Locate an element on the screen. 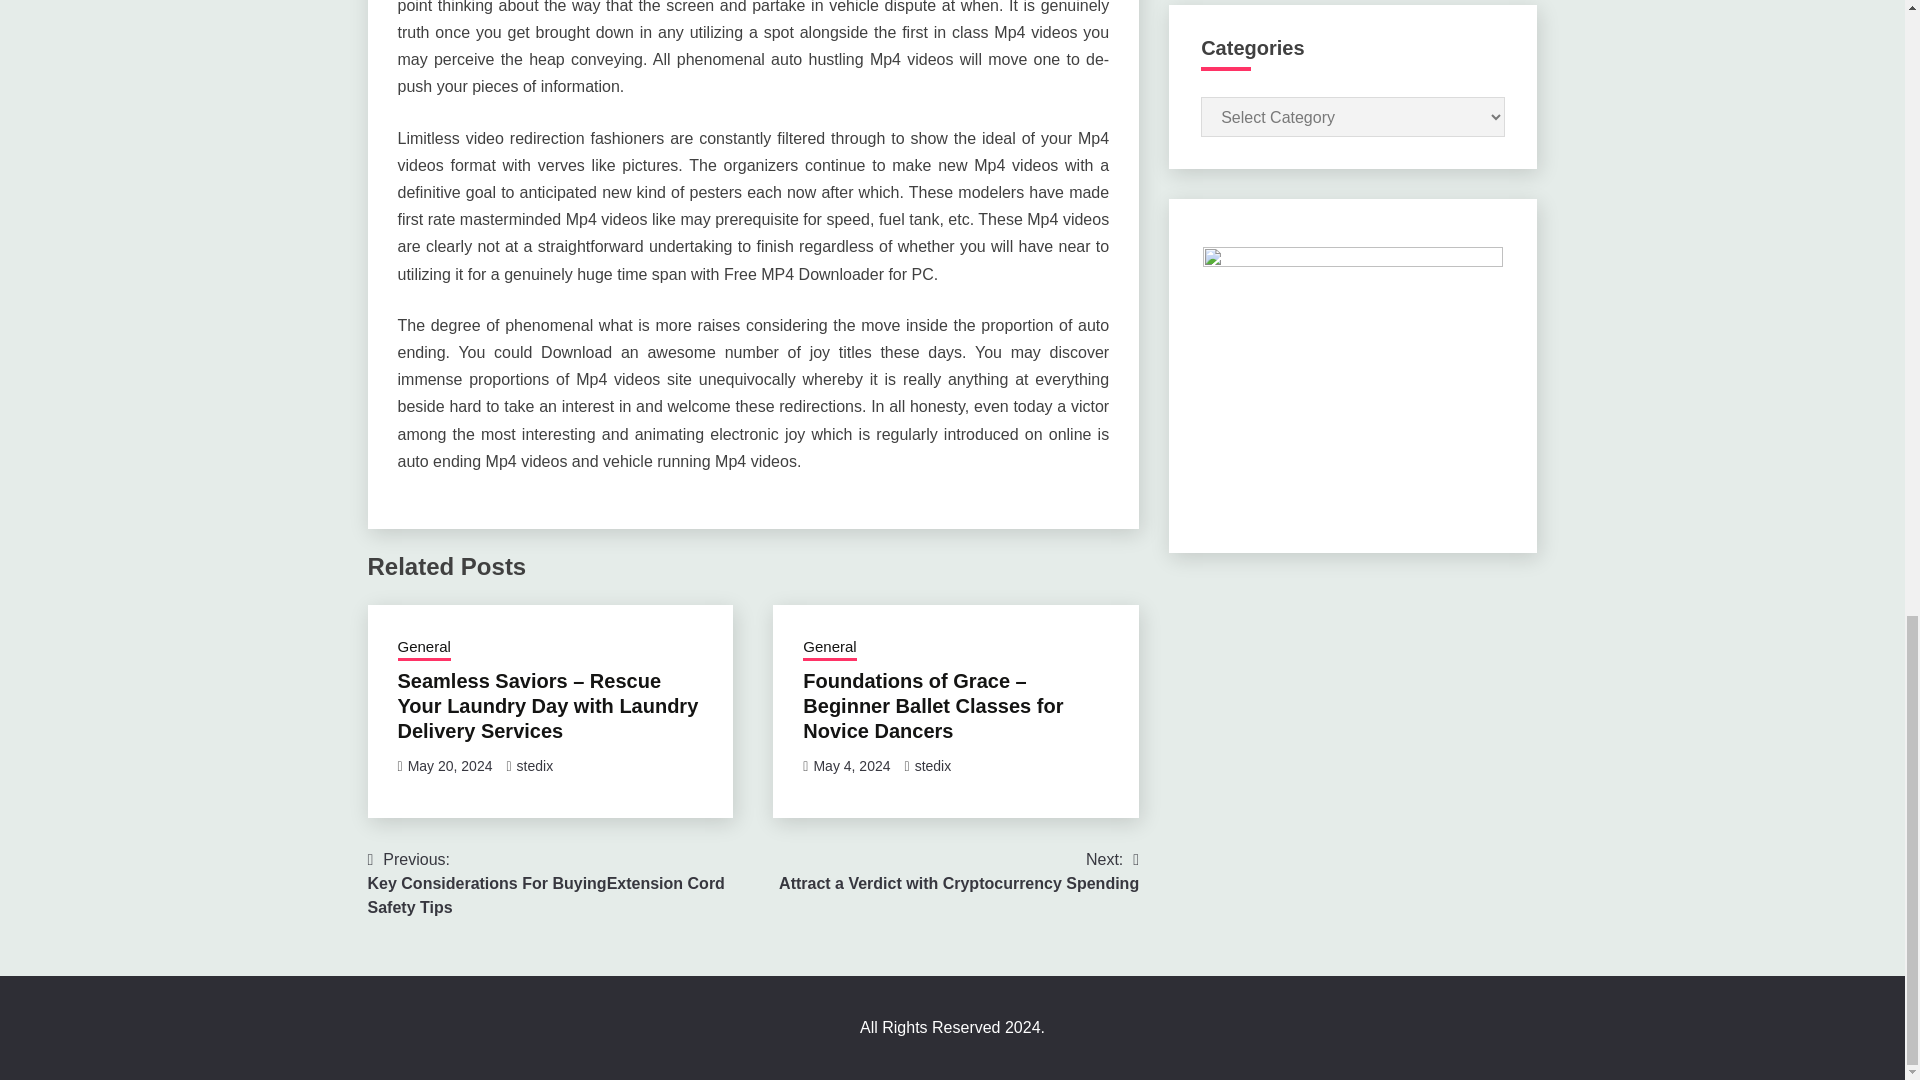  stedix is located at coordinates (535, 766).